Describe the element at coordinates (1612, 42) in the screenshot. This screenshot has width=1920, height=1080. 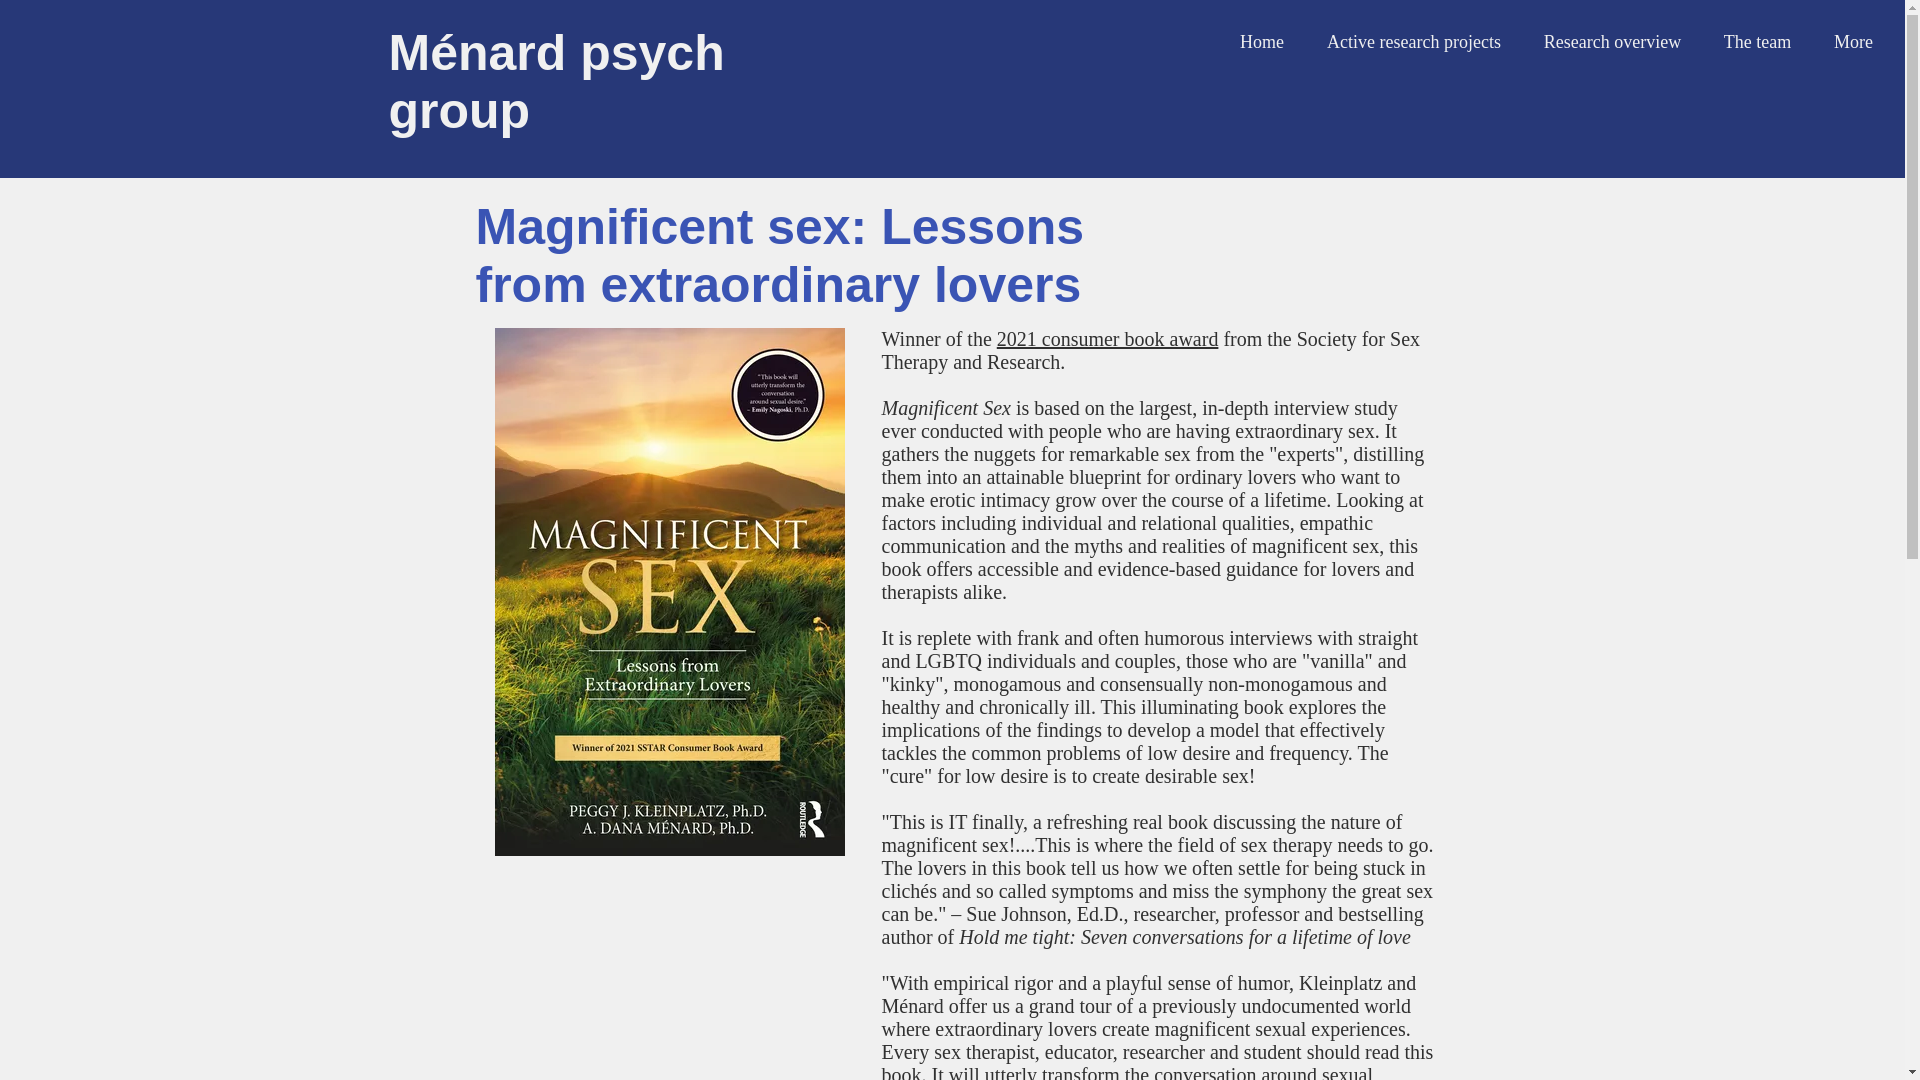
I see `Research overview` at that location.